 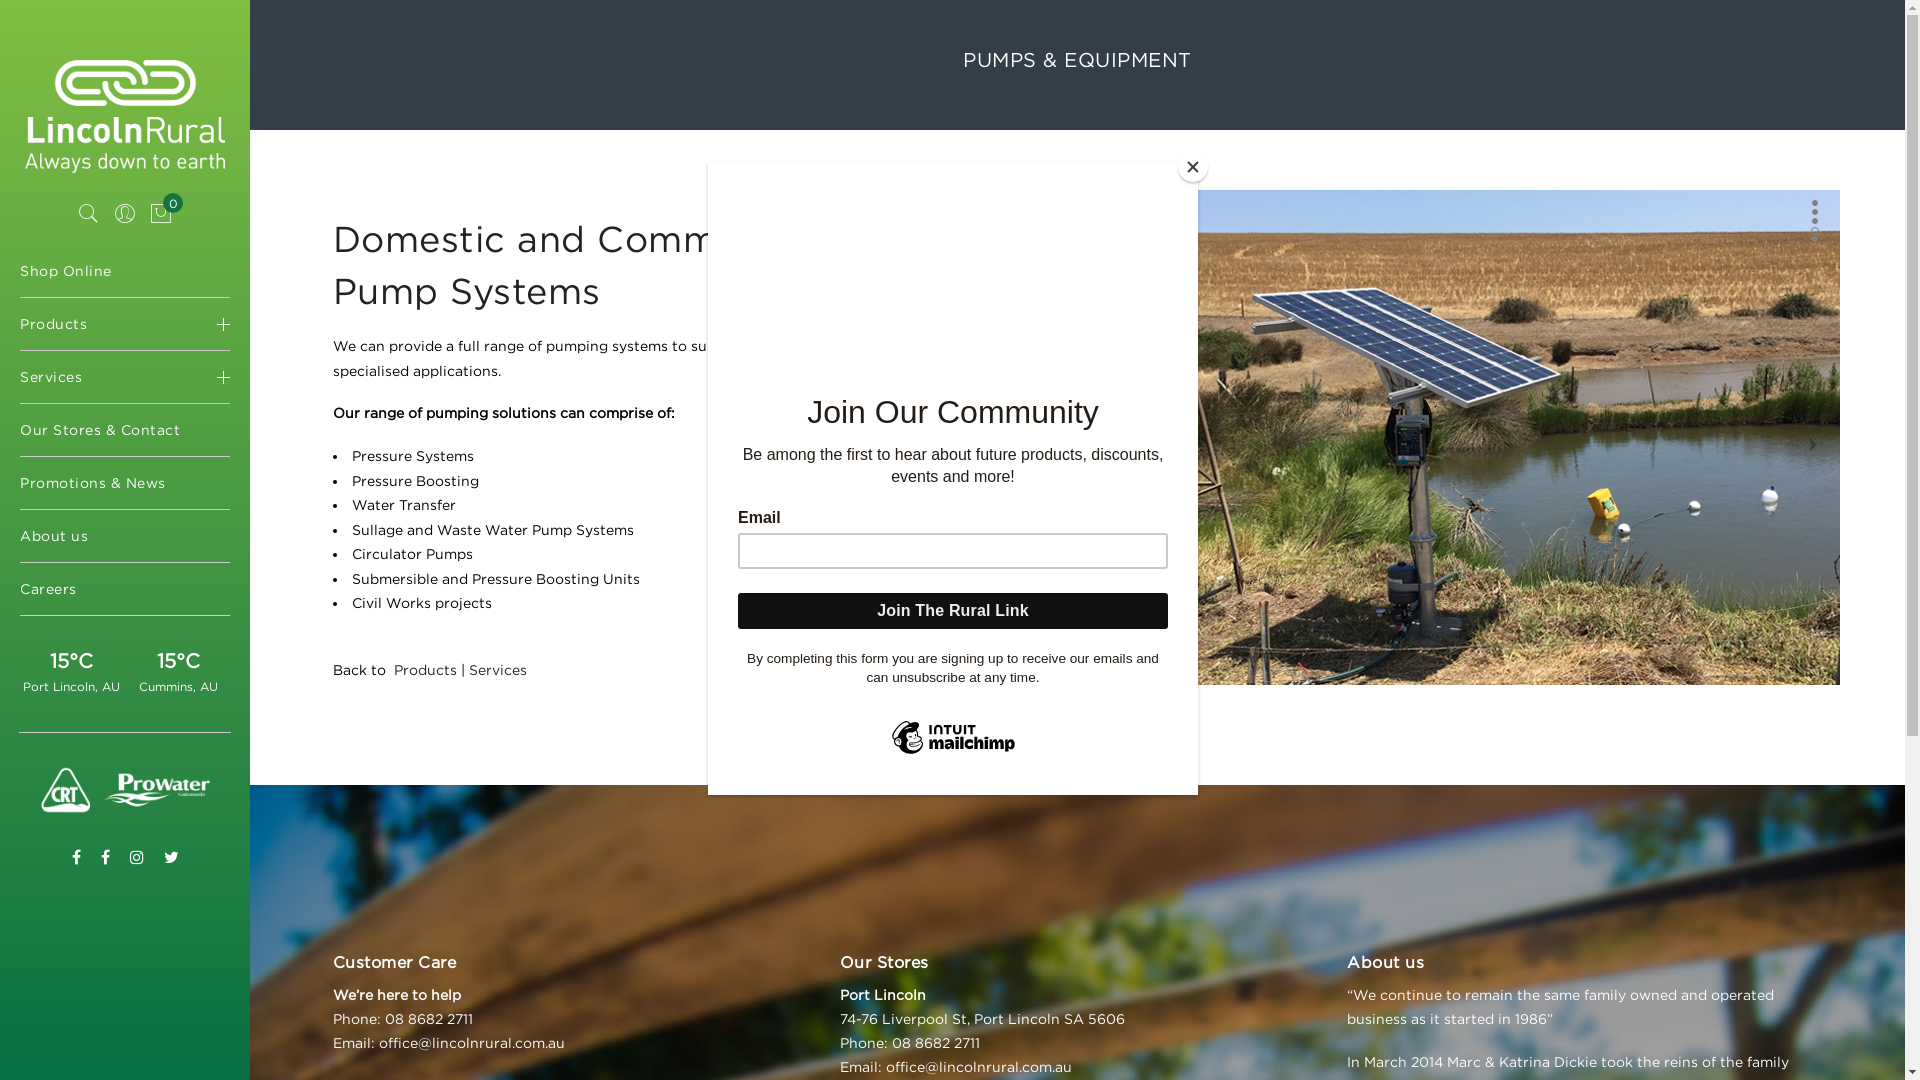 What do you see at coordinates (472, 1042) in the screenshot?
I see `office@lincolnrural.com.au` at bounding box center [472, 1042].